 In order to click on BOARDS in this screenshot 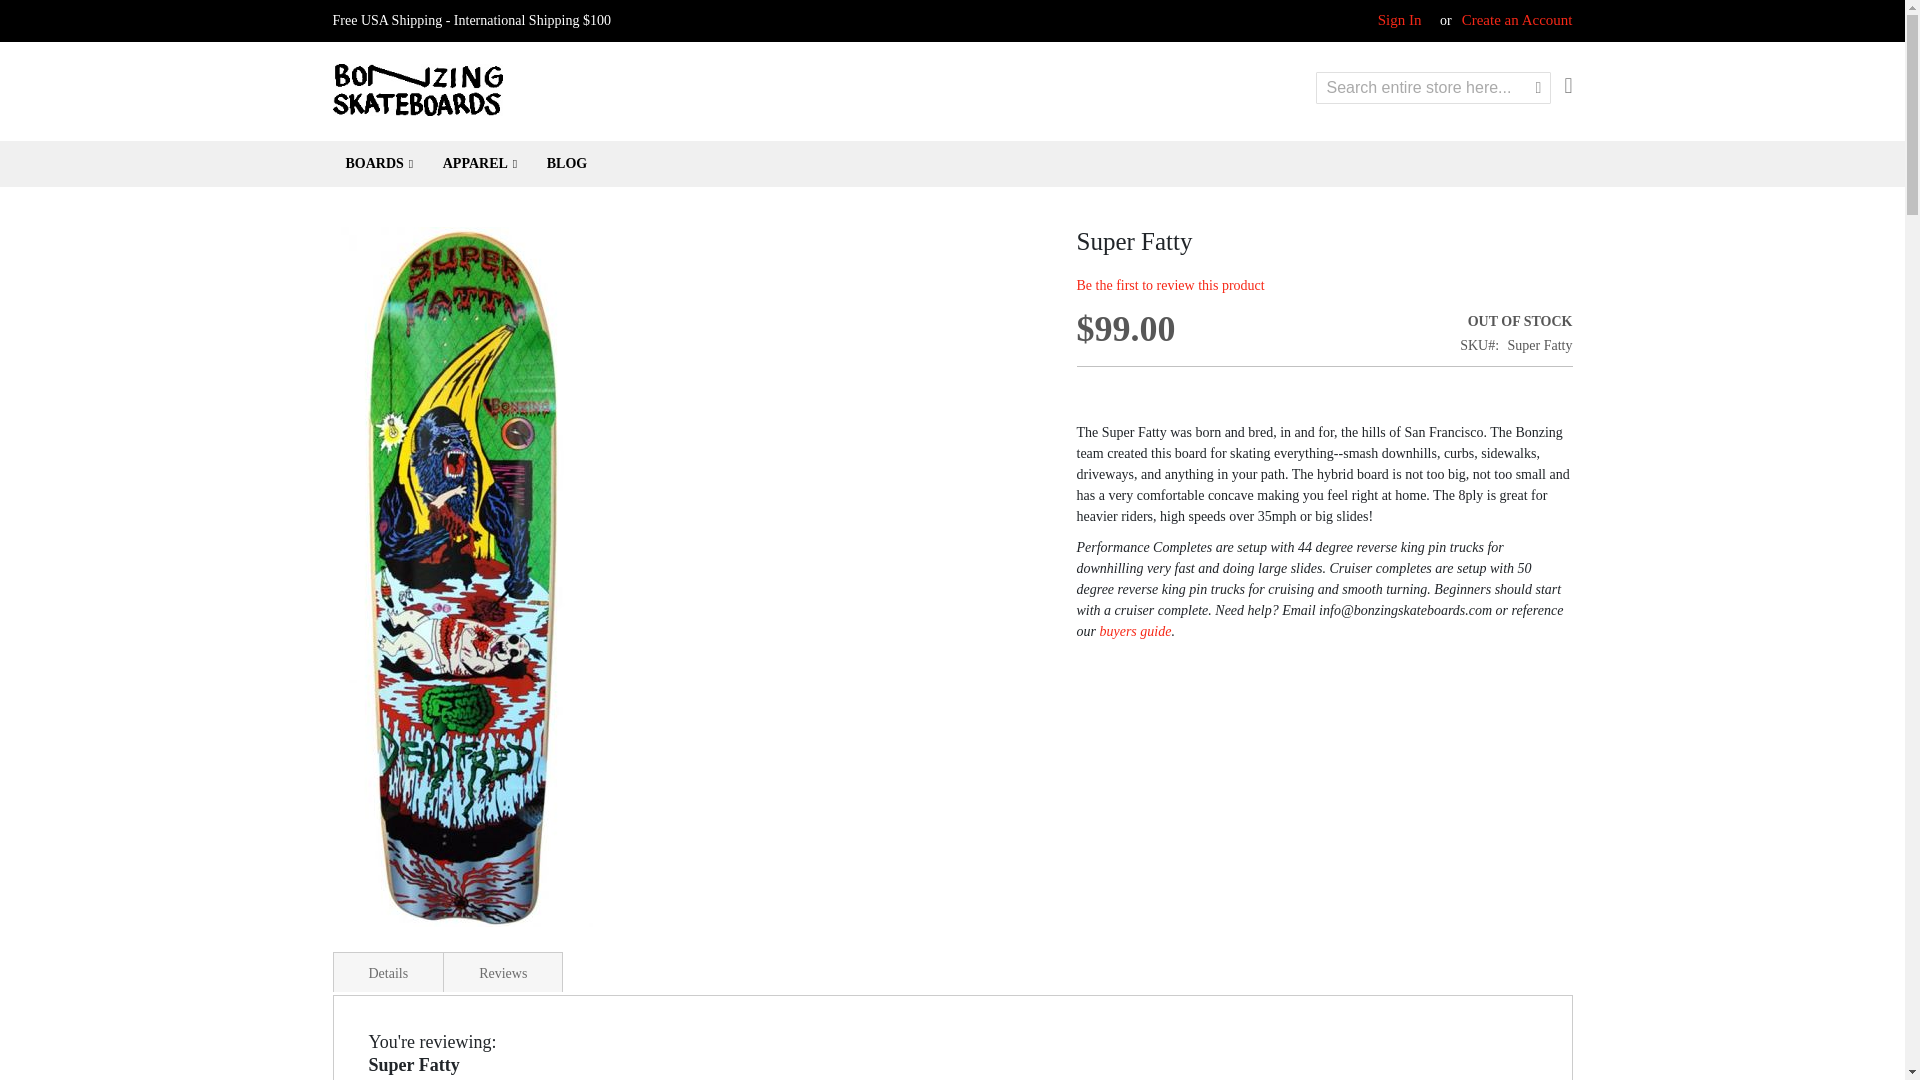, I will do `click(379, 164)`.